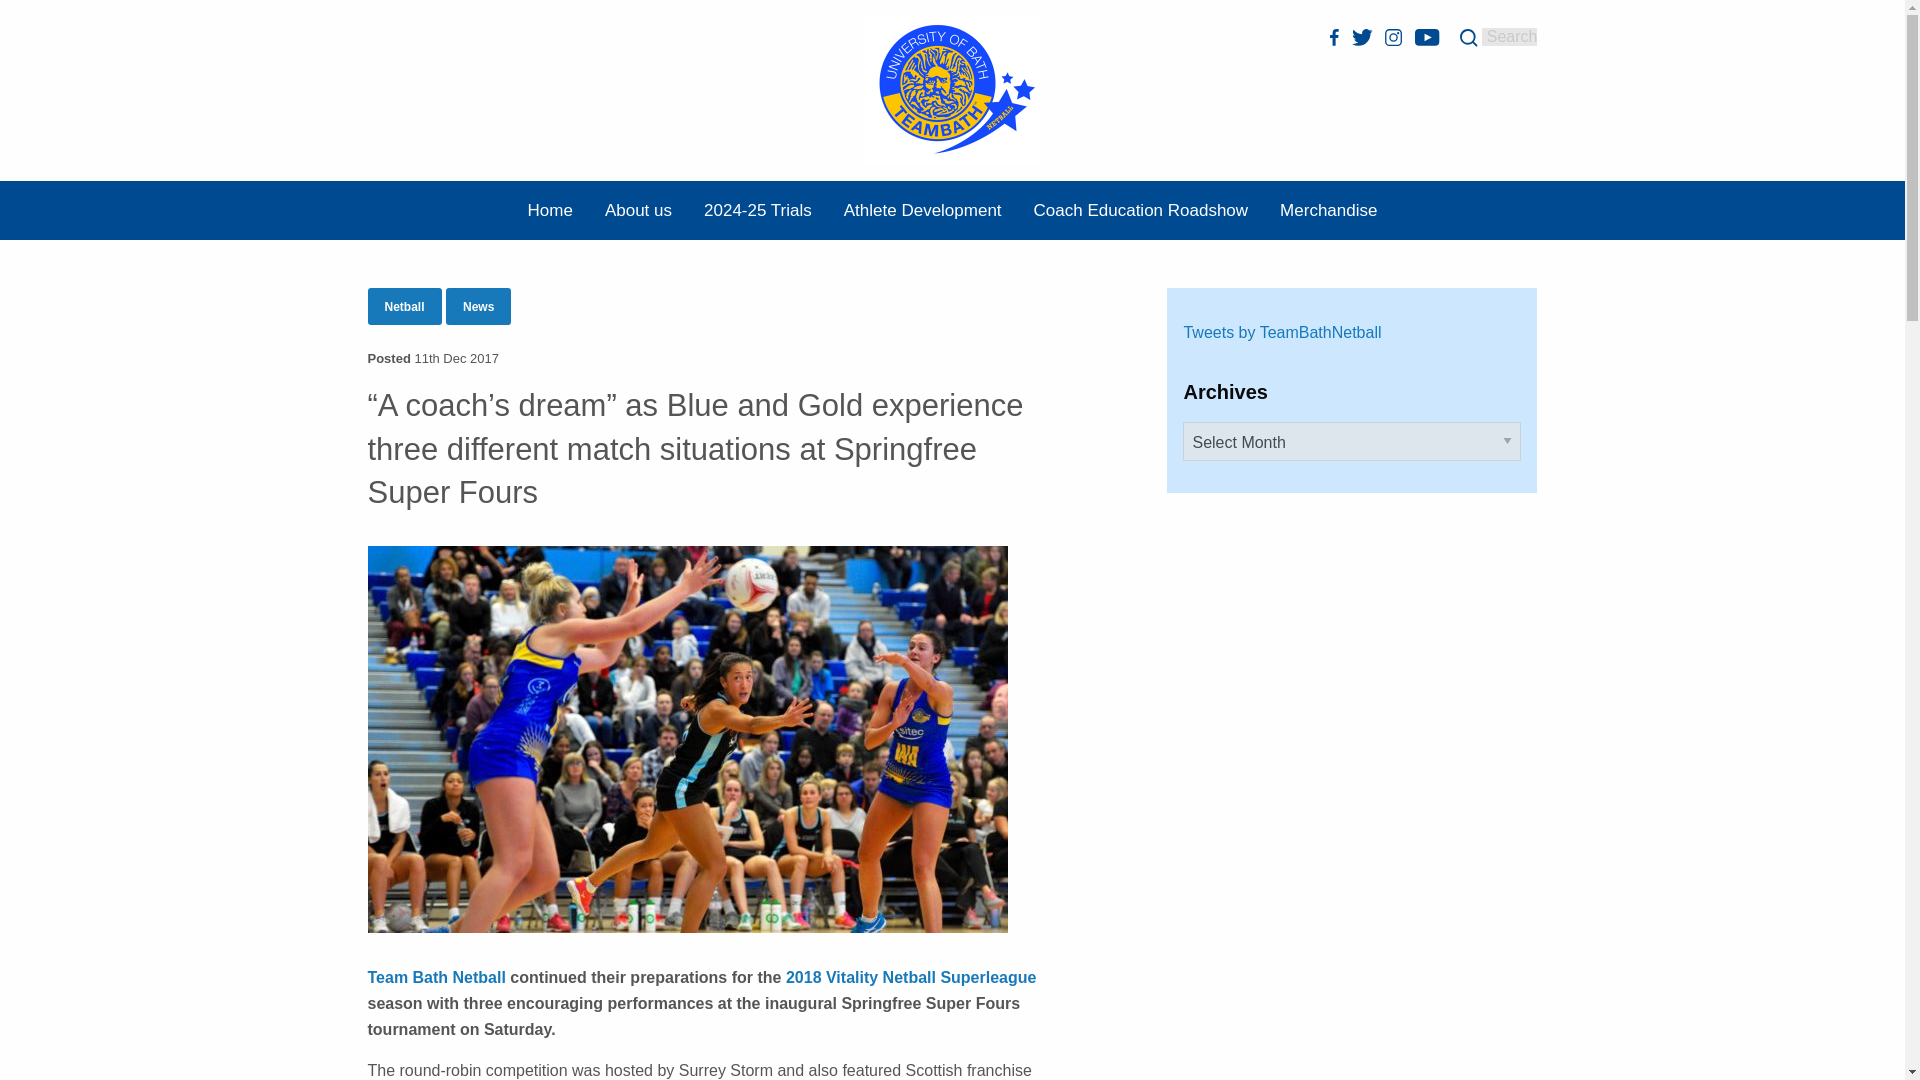  Describe the element at coordinates (437, 977) in the screenshot. I see `Team Bath Netball` at that location.